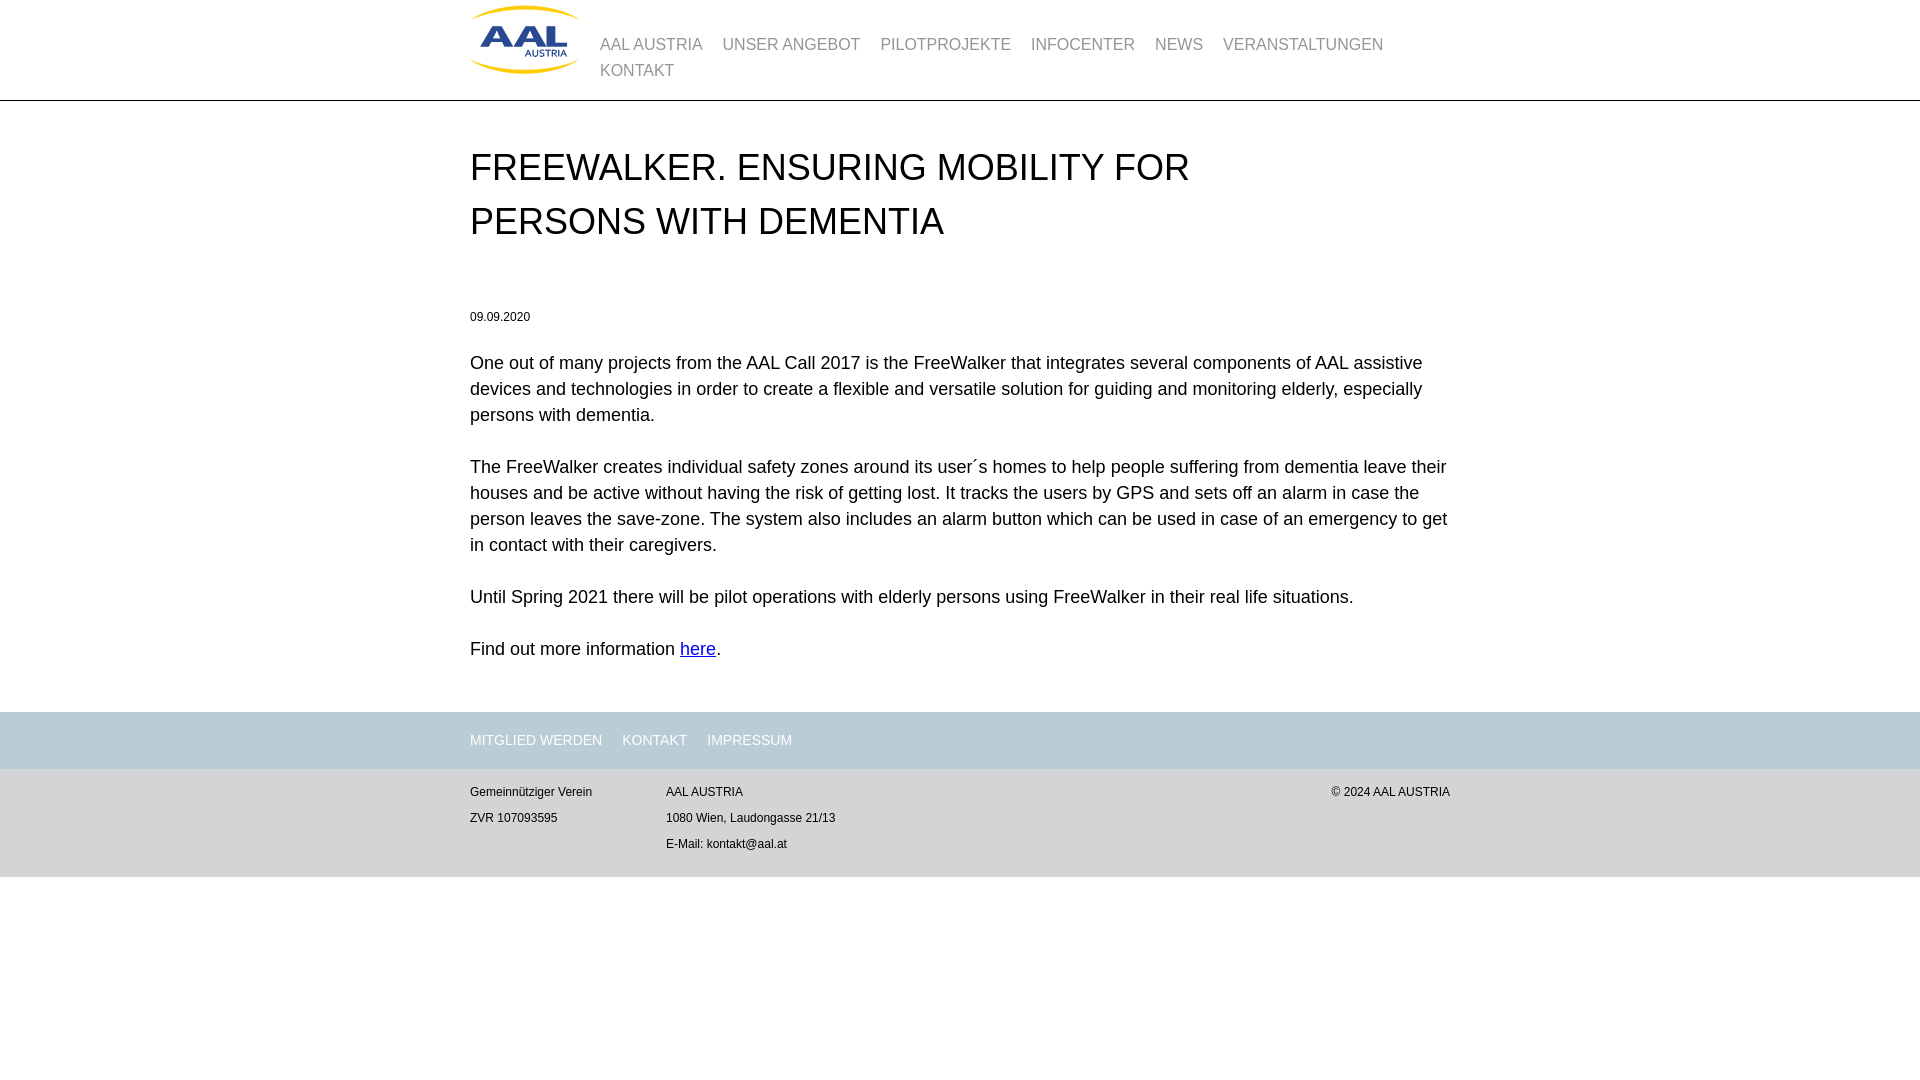 This screenshot has width=1920, height=1080. I want to click on AAL, so click(524, 68).